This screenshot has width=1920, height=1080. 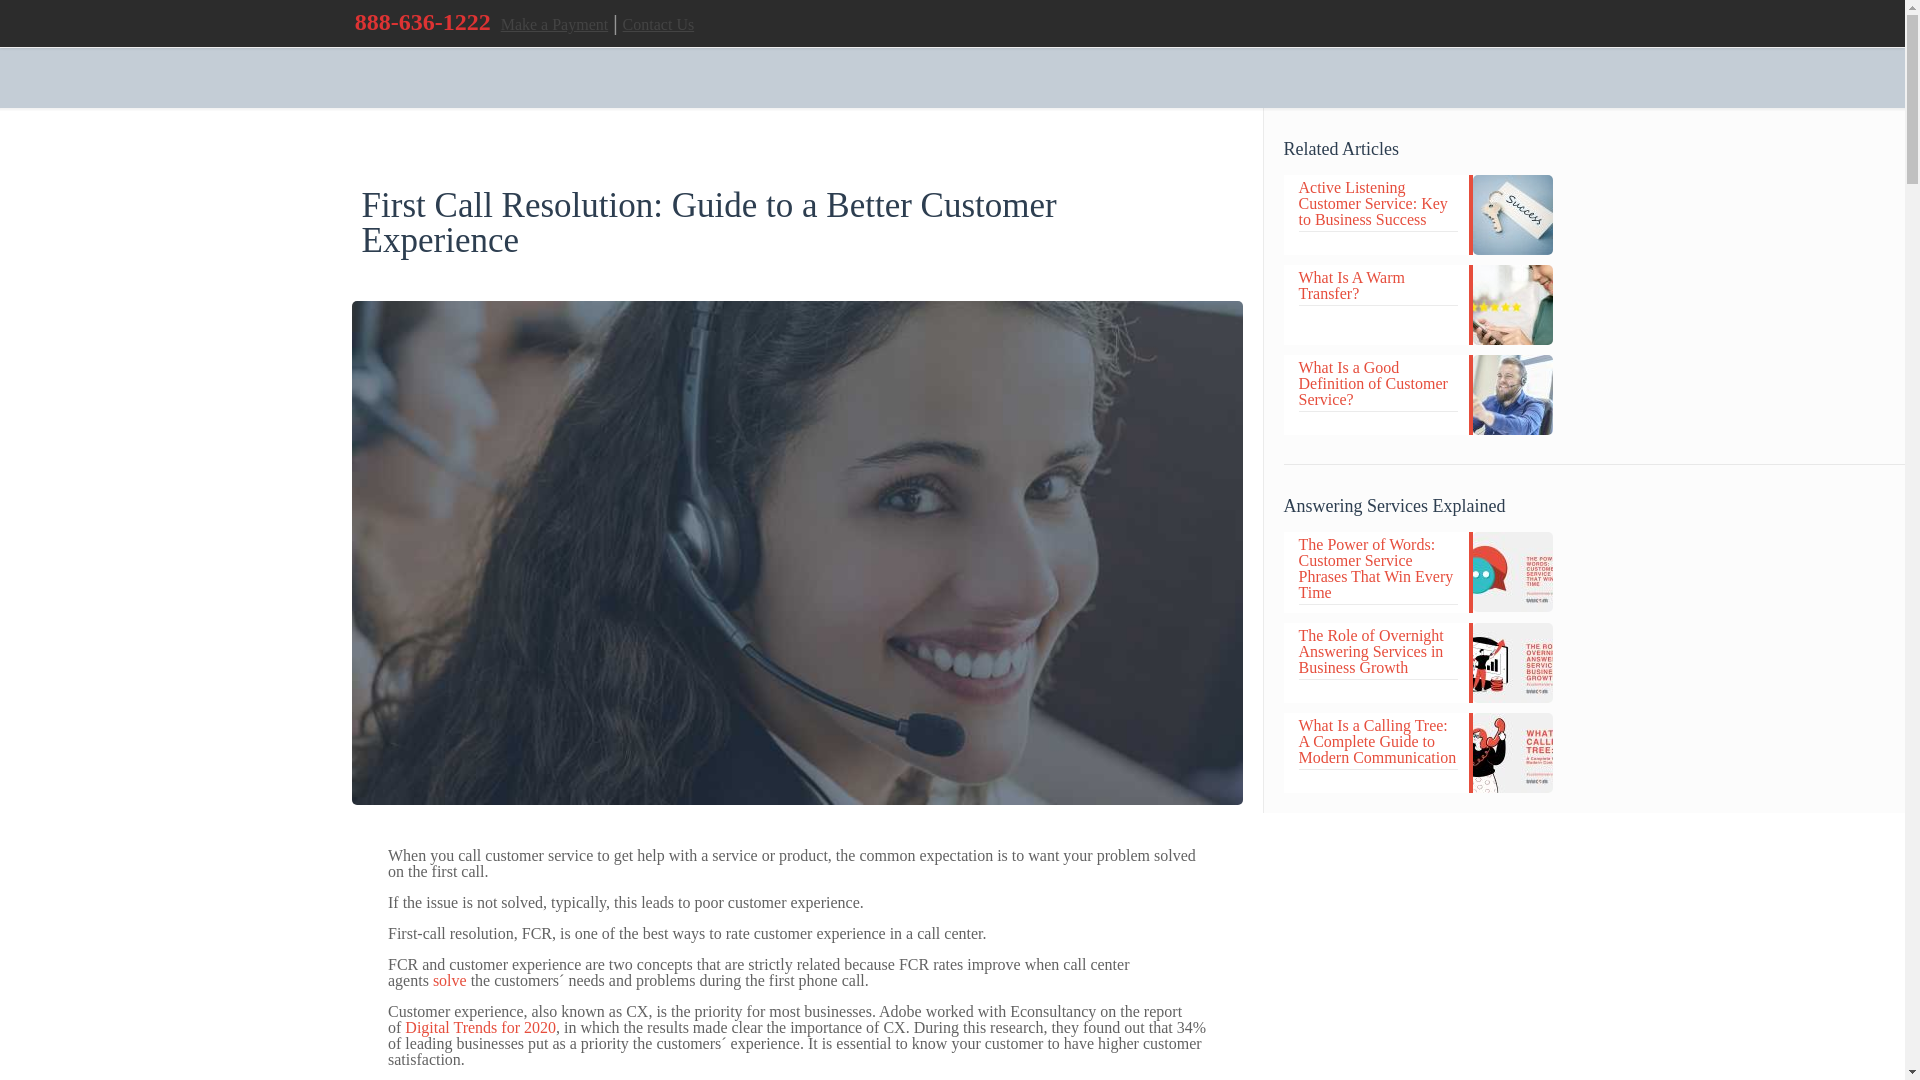 What do you see at coordinates (480, 1027) in the screenshot?
I see `Digital Trends for 2020` at bounding box center [480, 1027].